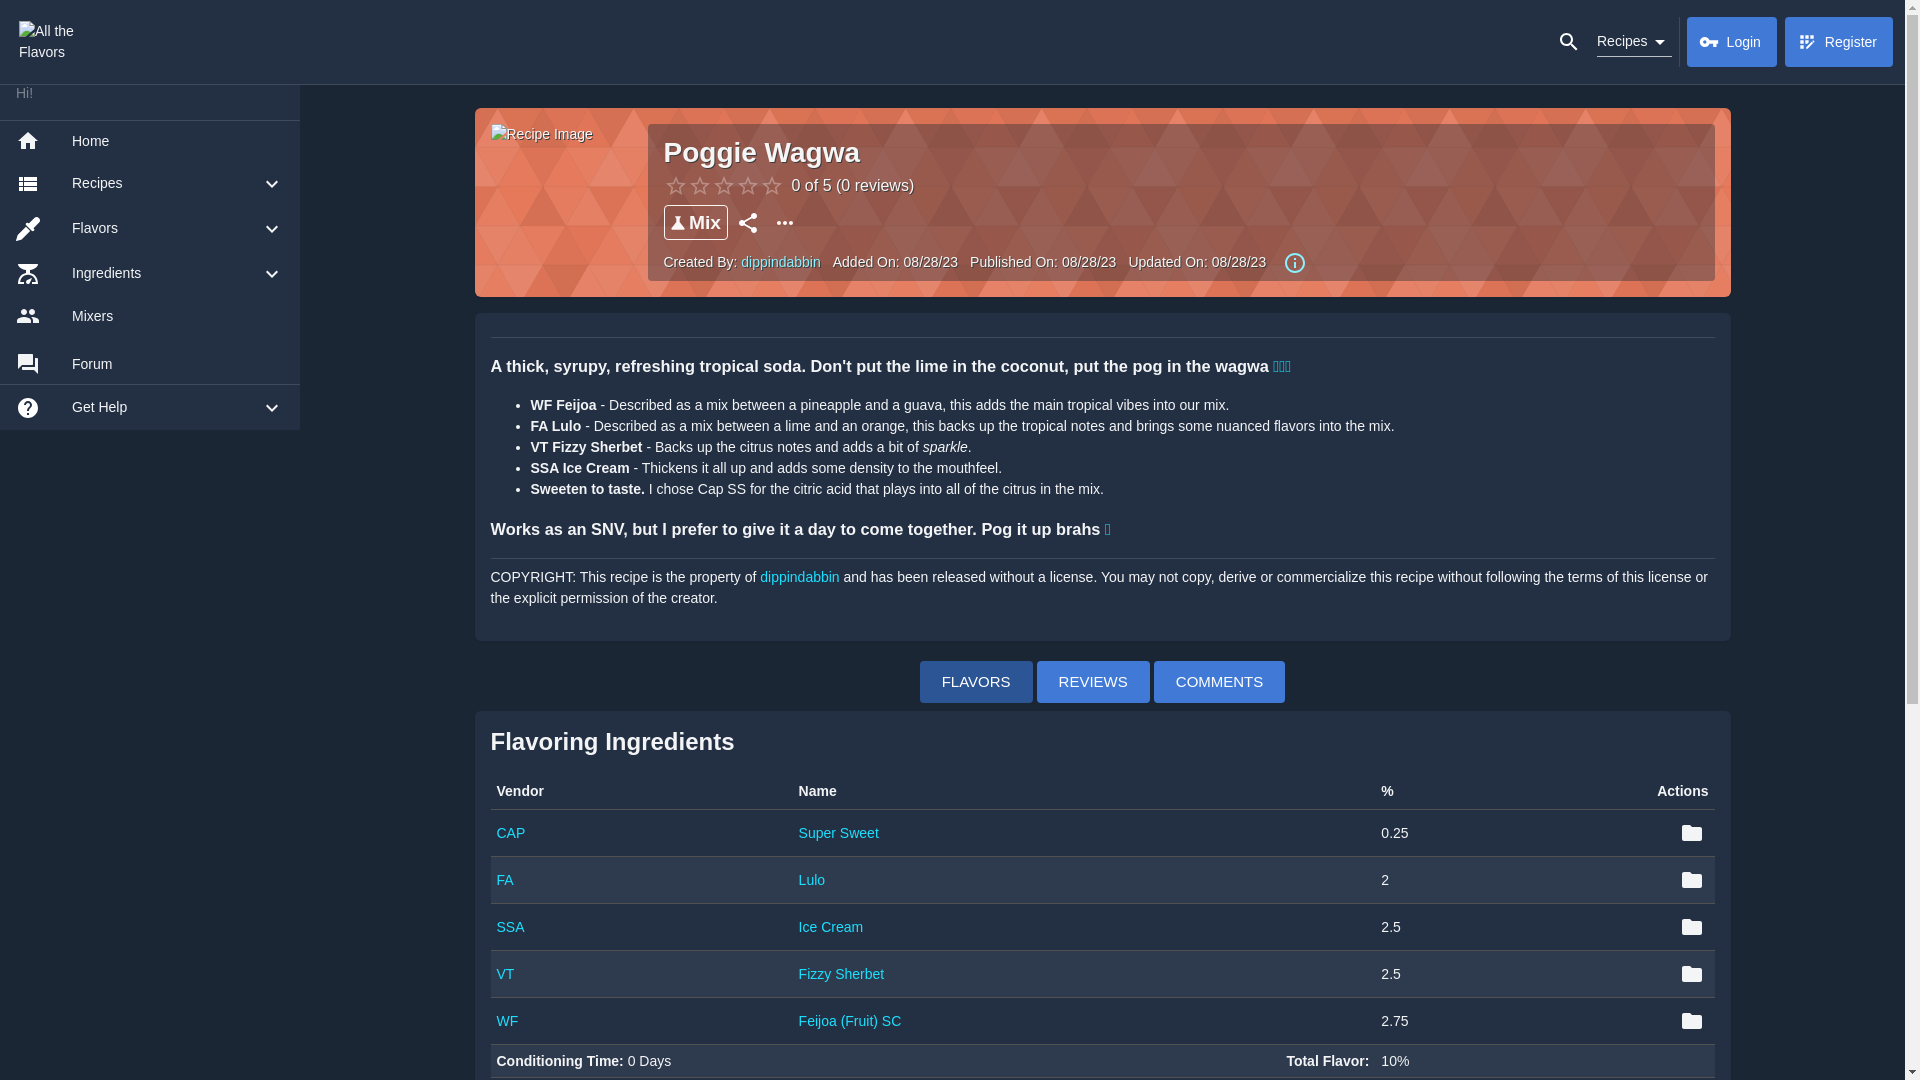 This screenshot has height=1080, width=1920. Describe the element at coordinates (842, 973) in the screenshot. I see `Fizzy Sherbet` at that location.